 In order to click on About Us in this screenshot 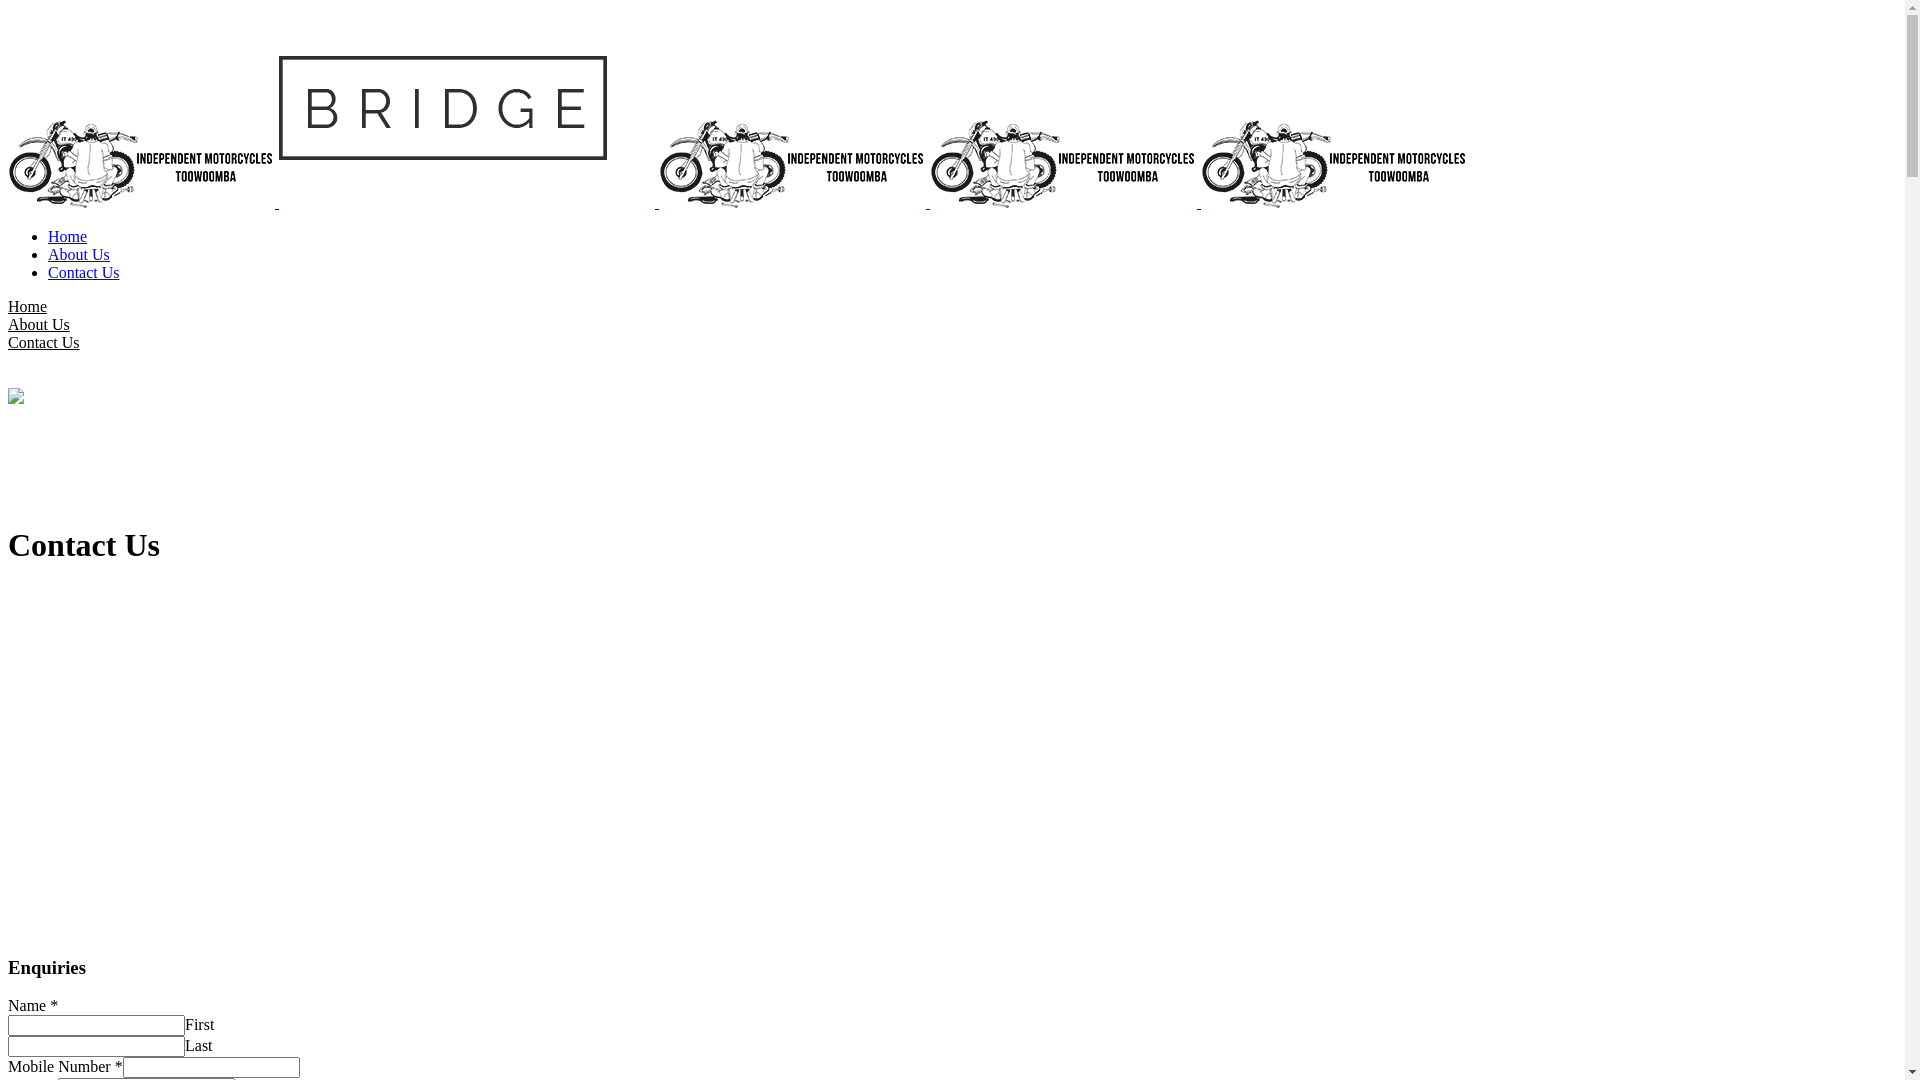, I will do `click(79, 254)`.